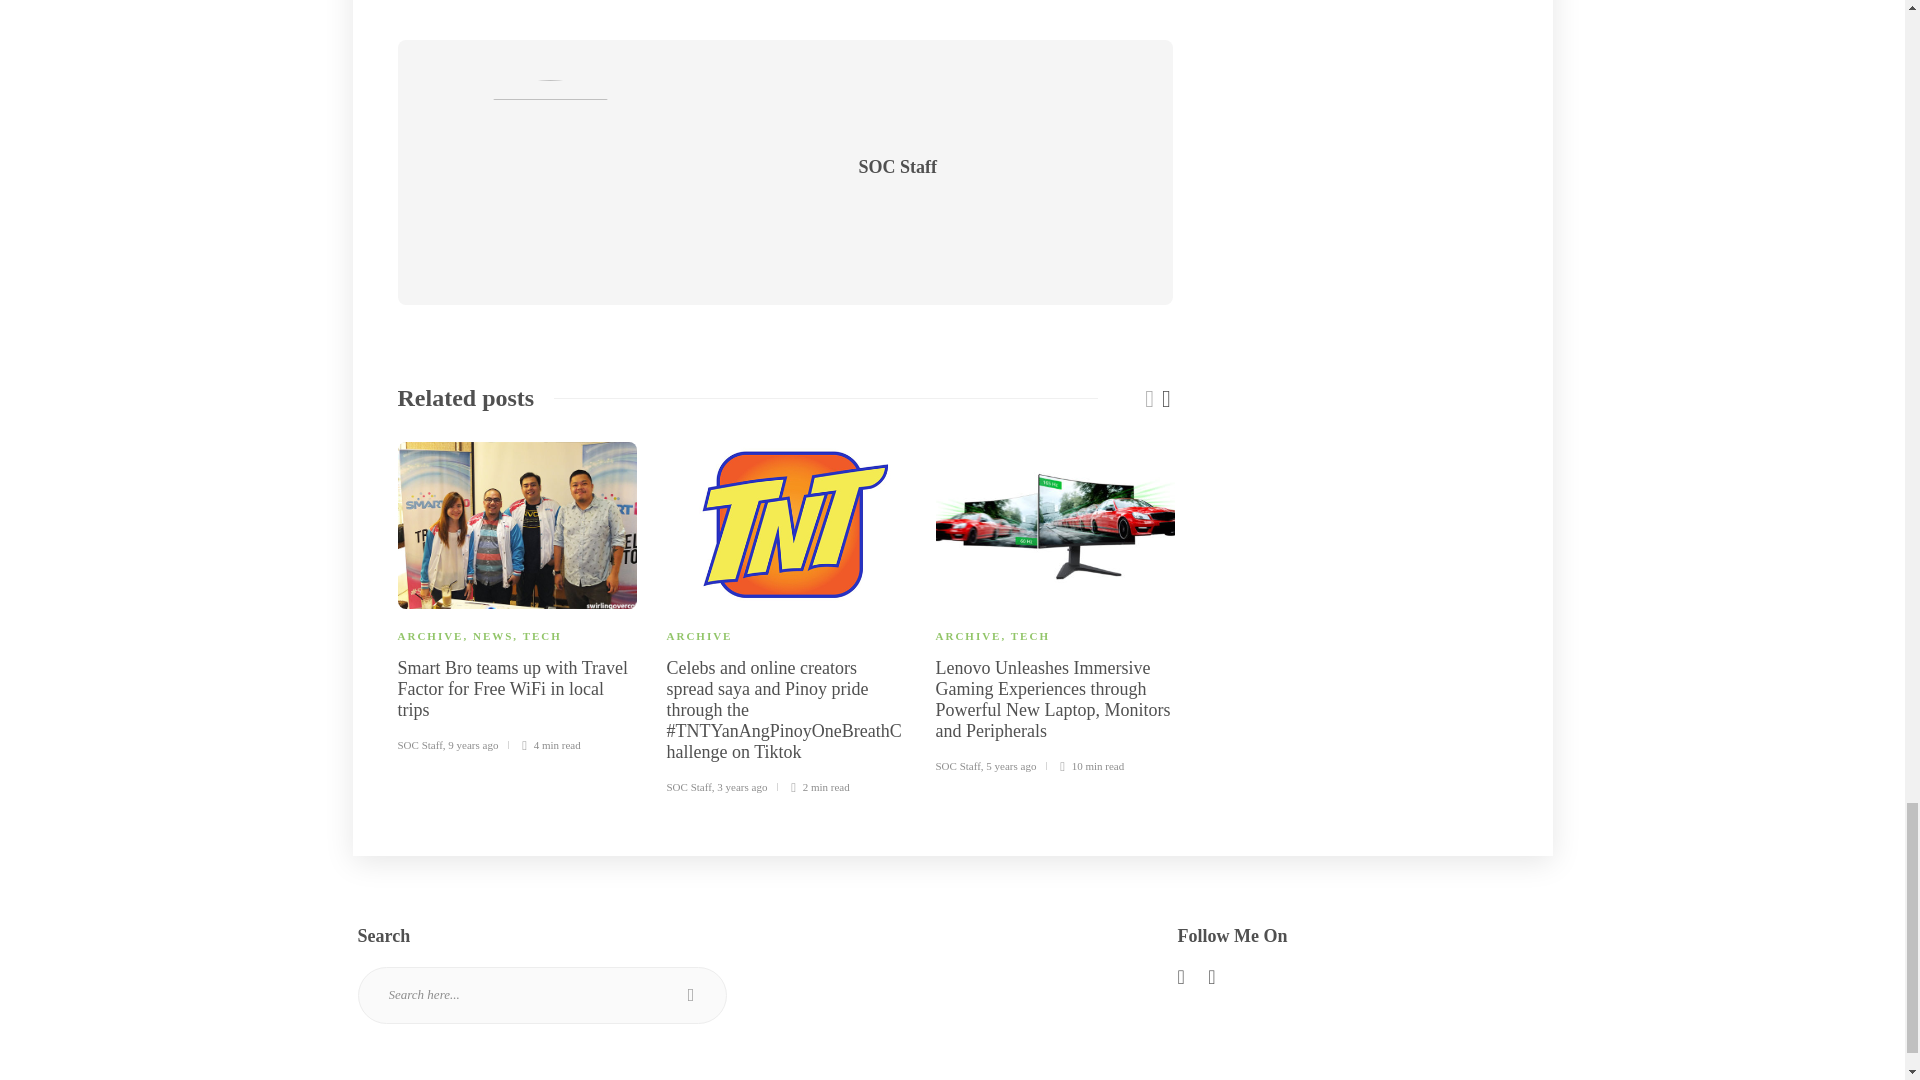  I want to click on Search text, so click(542, 994).